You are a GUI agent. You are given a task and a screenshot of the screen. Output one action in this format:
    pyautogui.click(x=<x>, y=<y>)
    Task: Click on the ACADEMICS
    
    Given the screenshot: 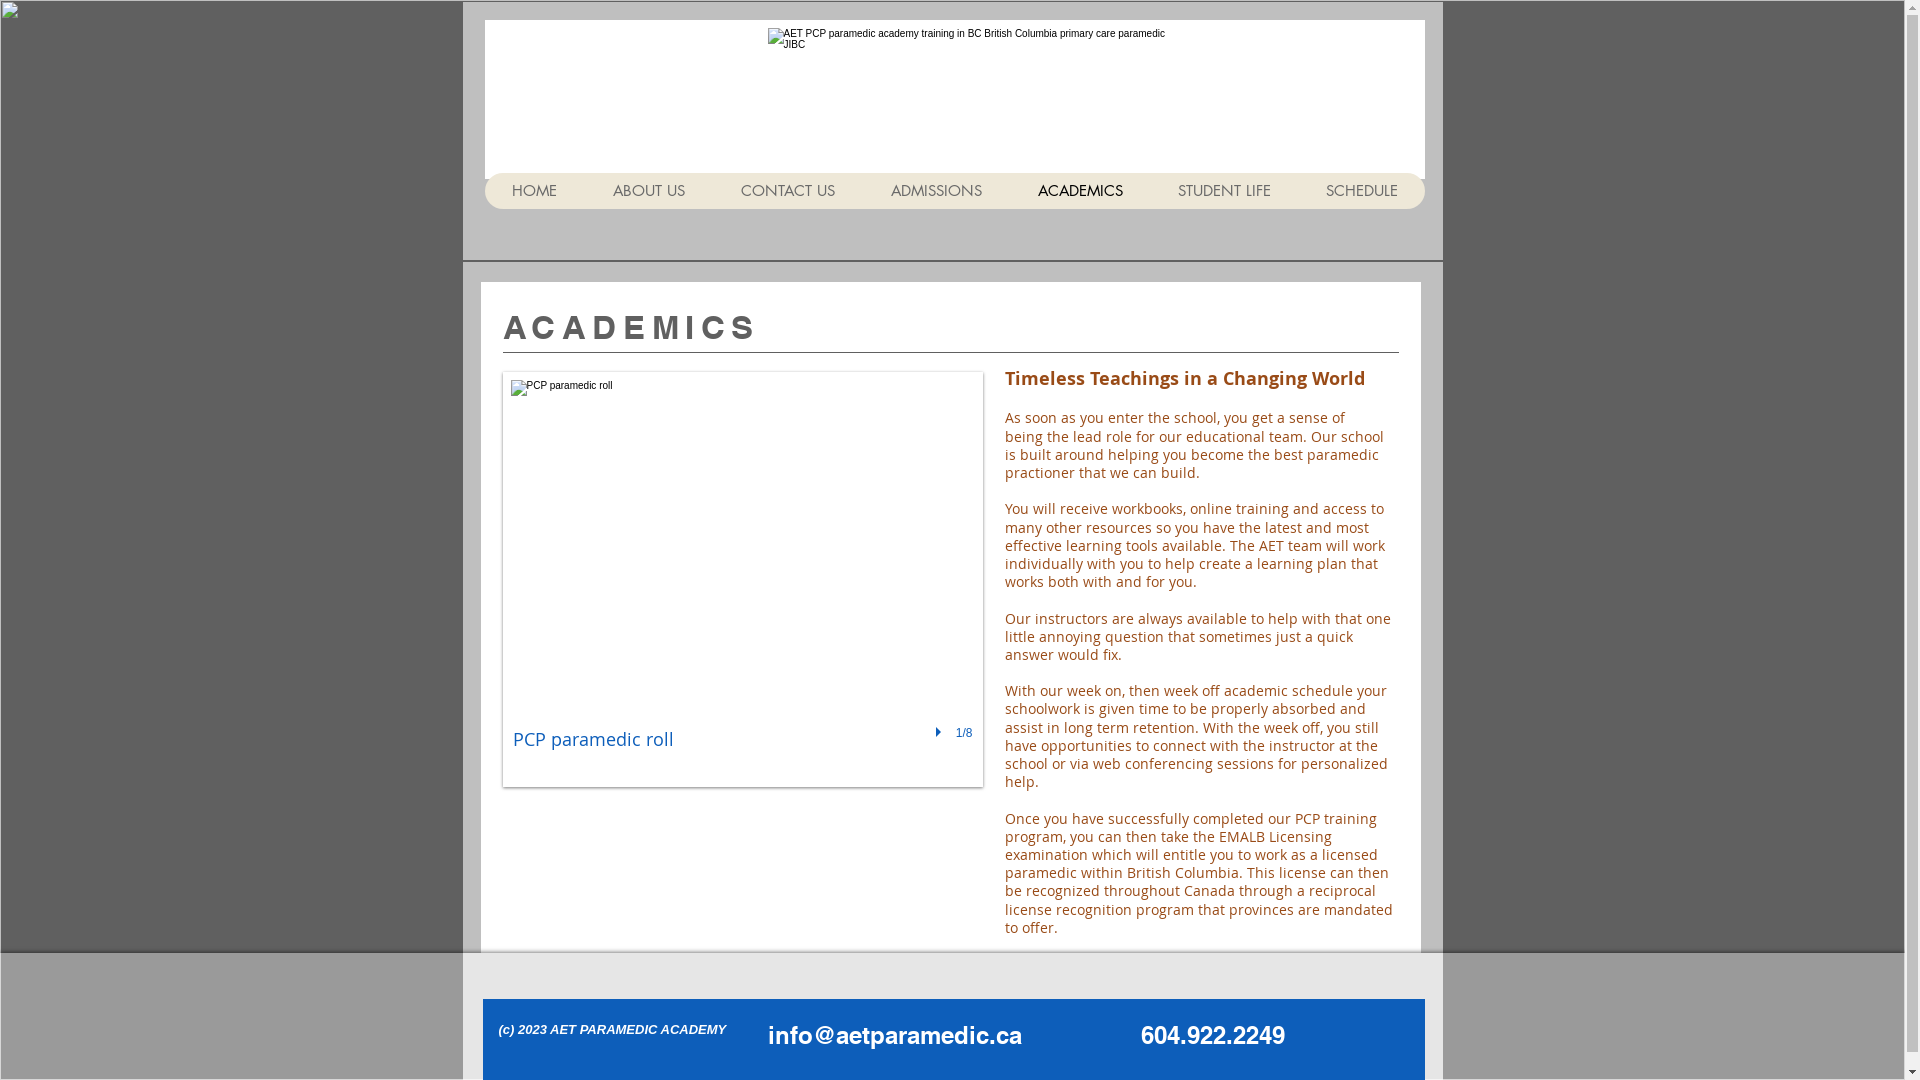 What is the action you would take?
    pyautogui.click(x=1080, y=191)
    